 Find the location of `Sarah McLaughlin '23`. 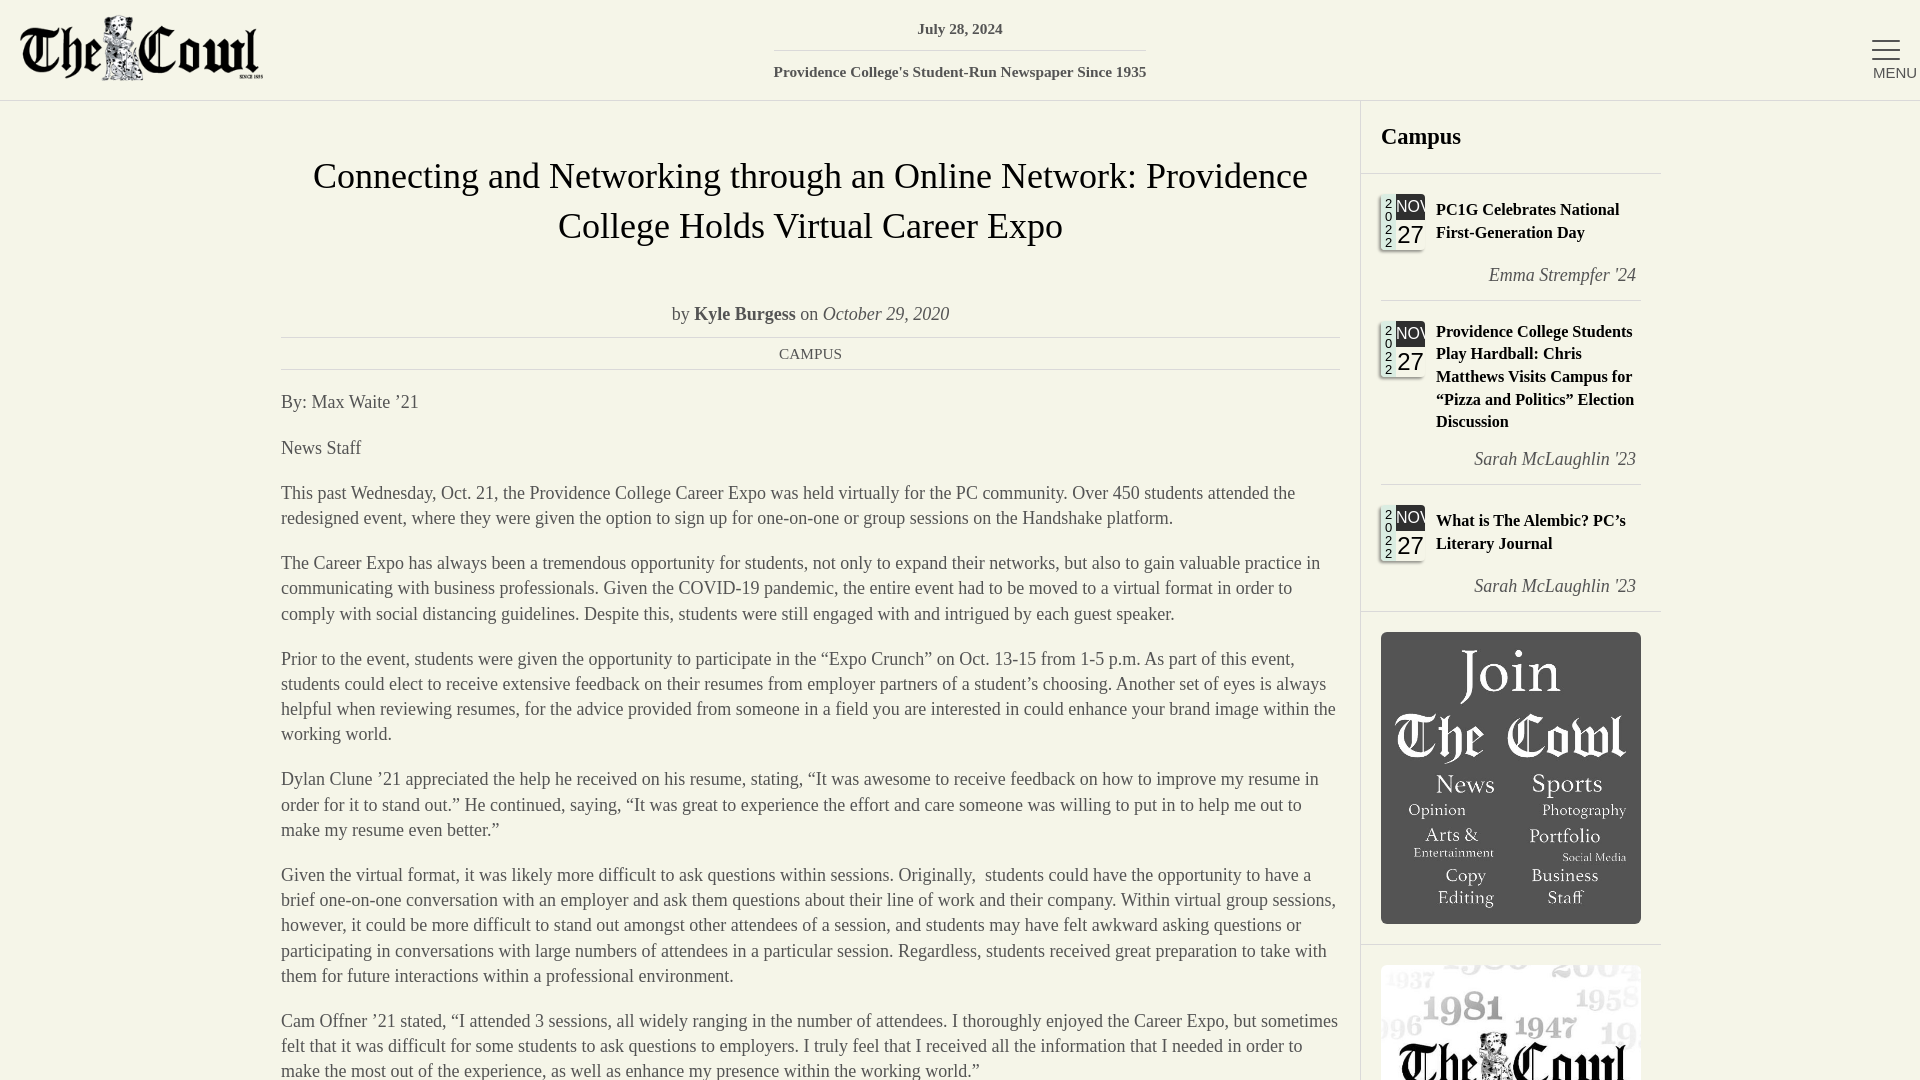

Sarah McLaughlin '23 is located at coordinates (1540, 586).